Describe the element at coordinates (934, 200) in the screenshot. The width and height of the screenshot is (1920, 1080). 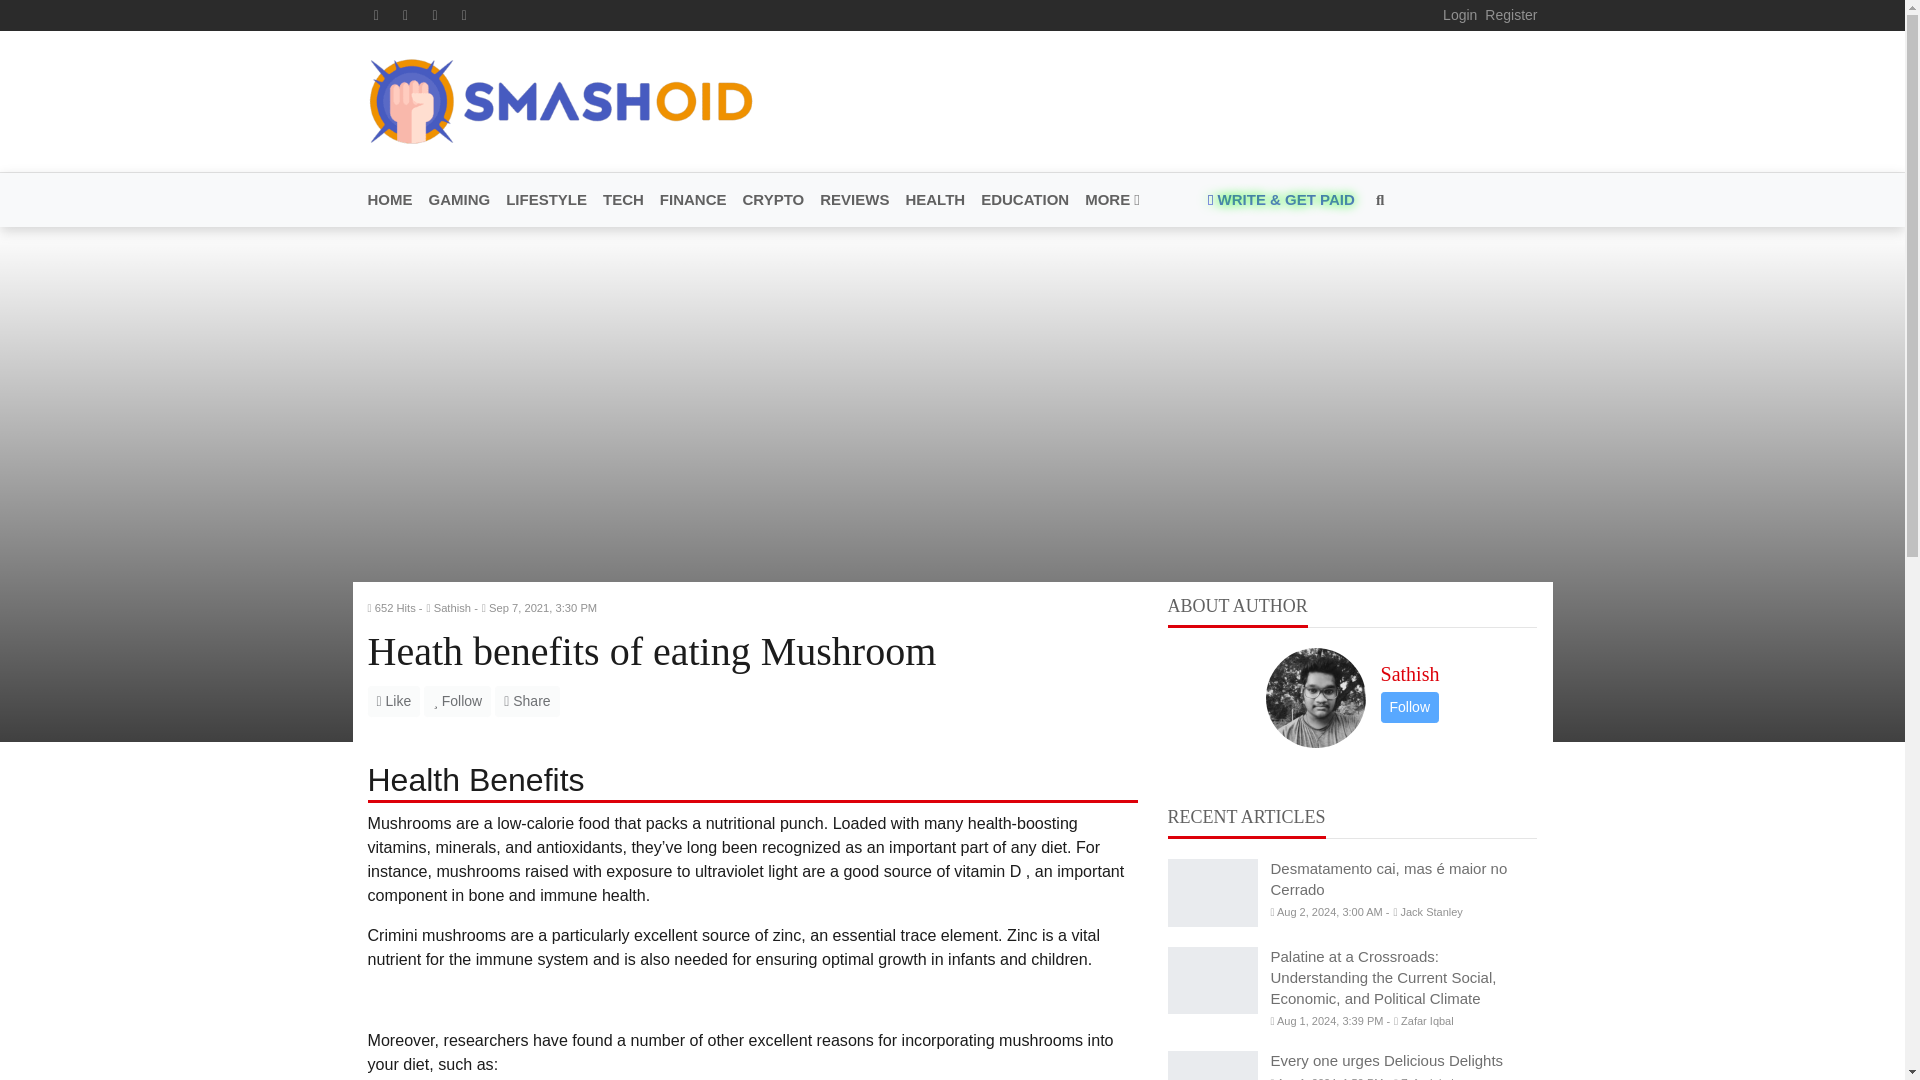
I see `HEALTH` at that location.